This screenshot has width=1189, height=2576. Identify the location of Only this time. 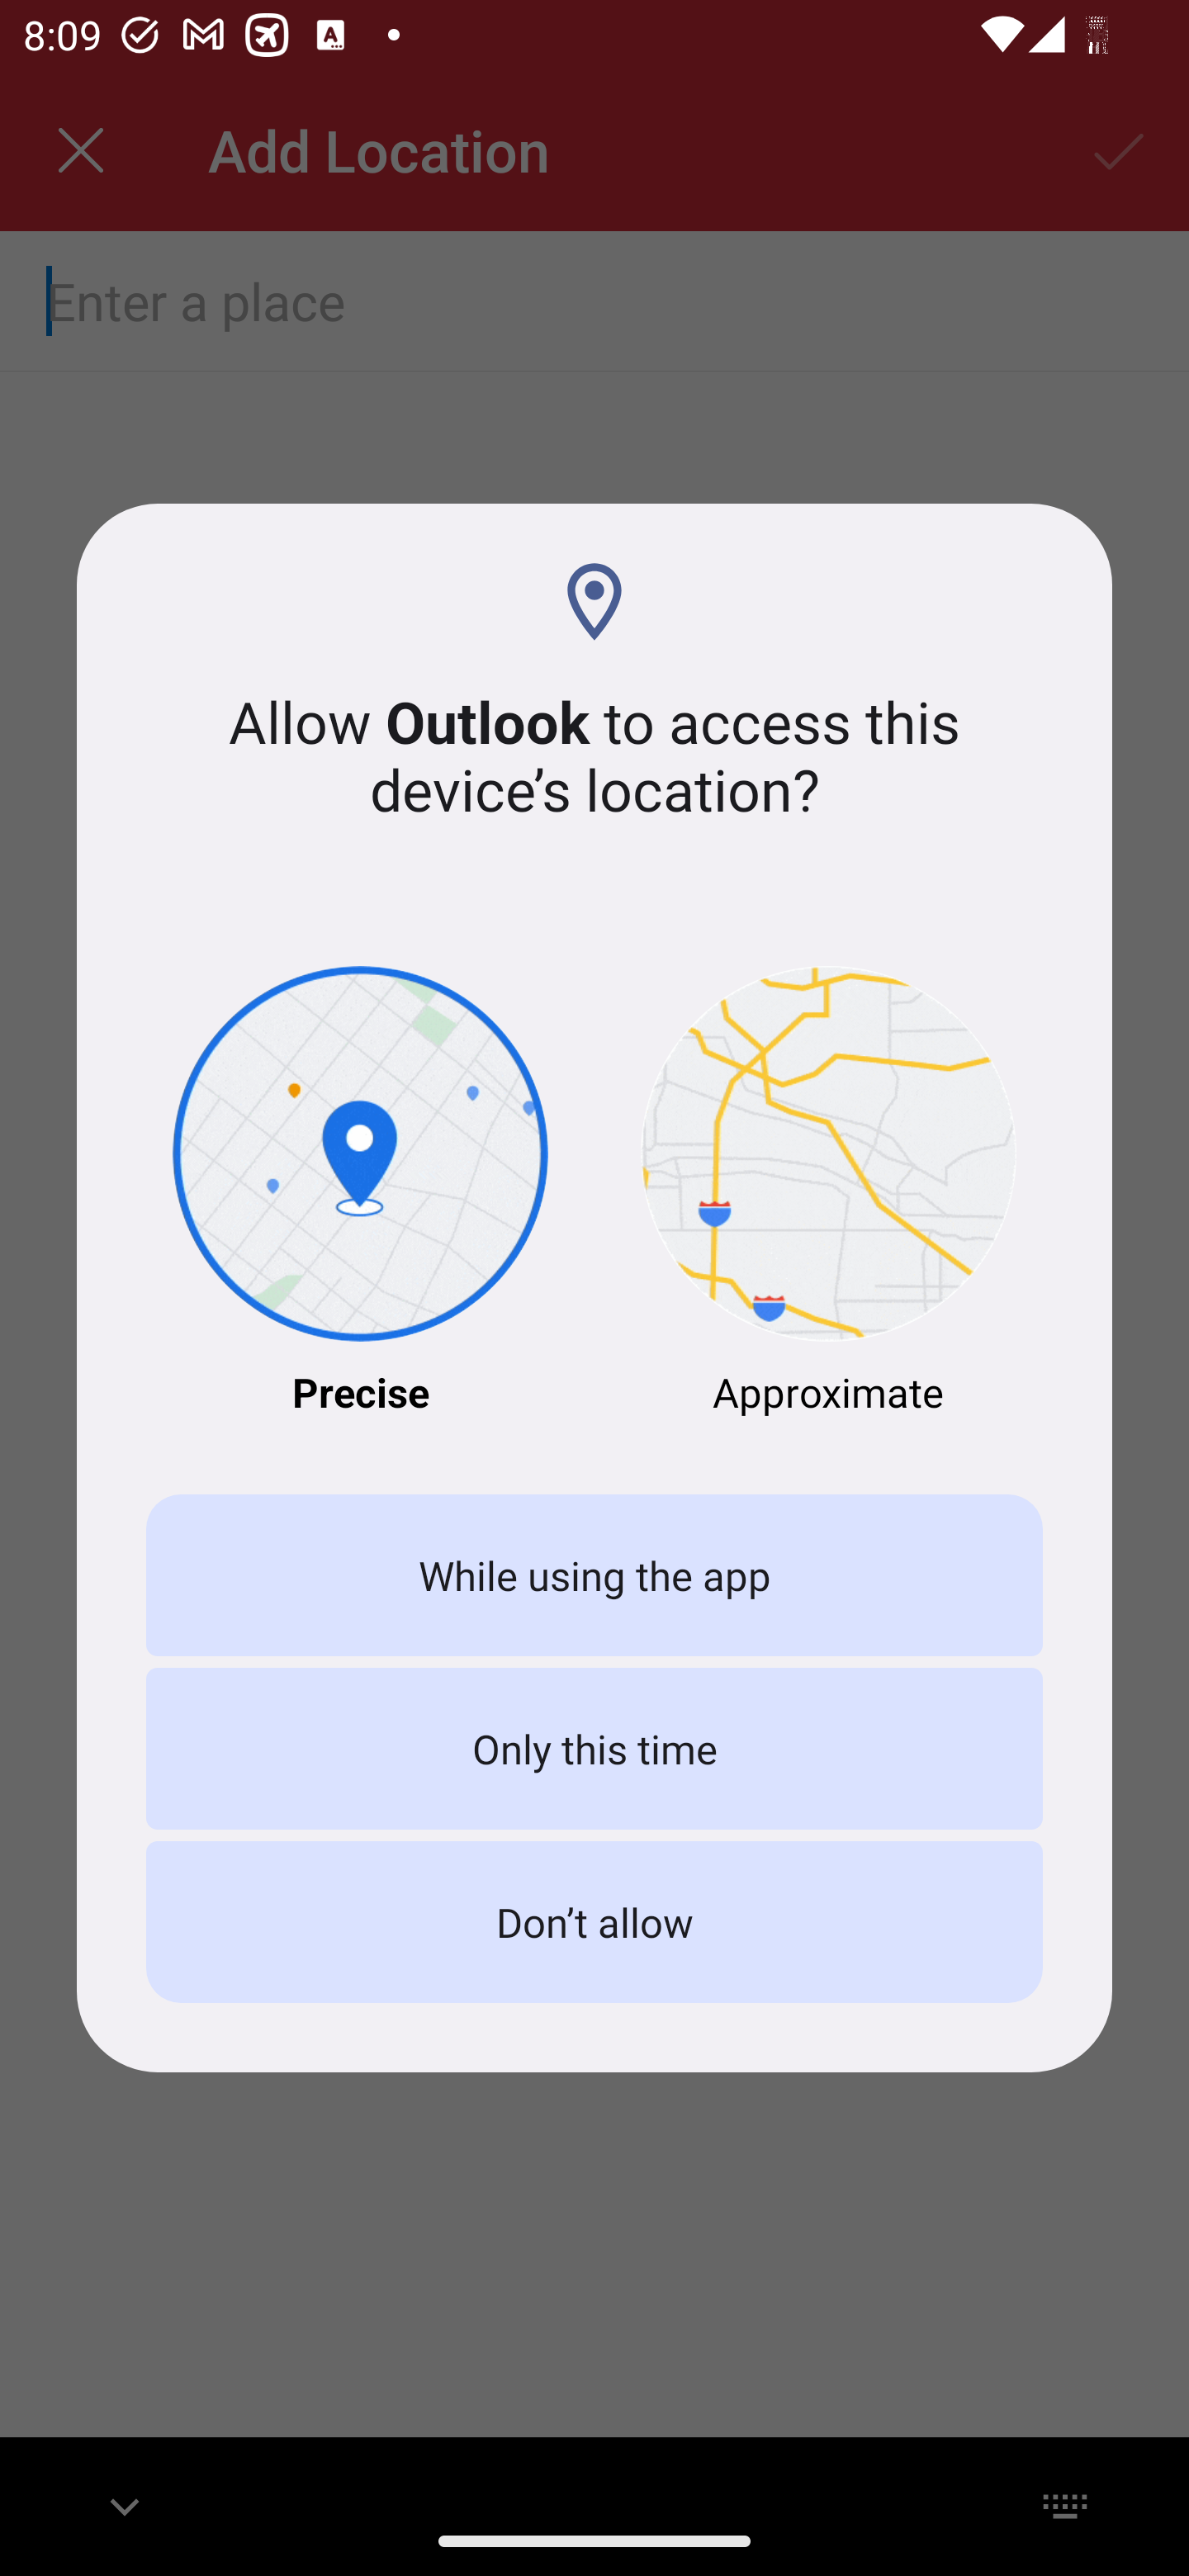
(594, 1747).